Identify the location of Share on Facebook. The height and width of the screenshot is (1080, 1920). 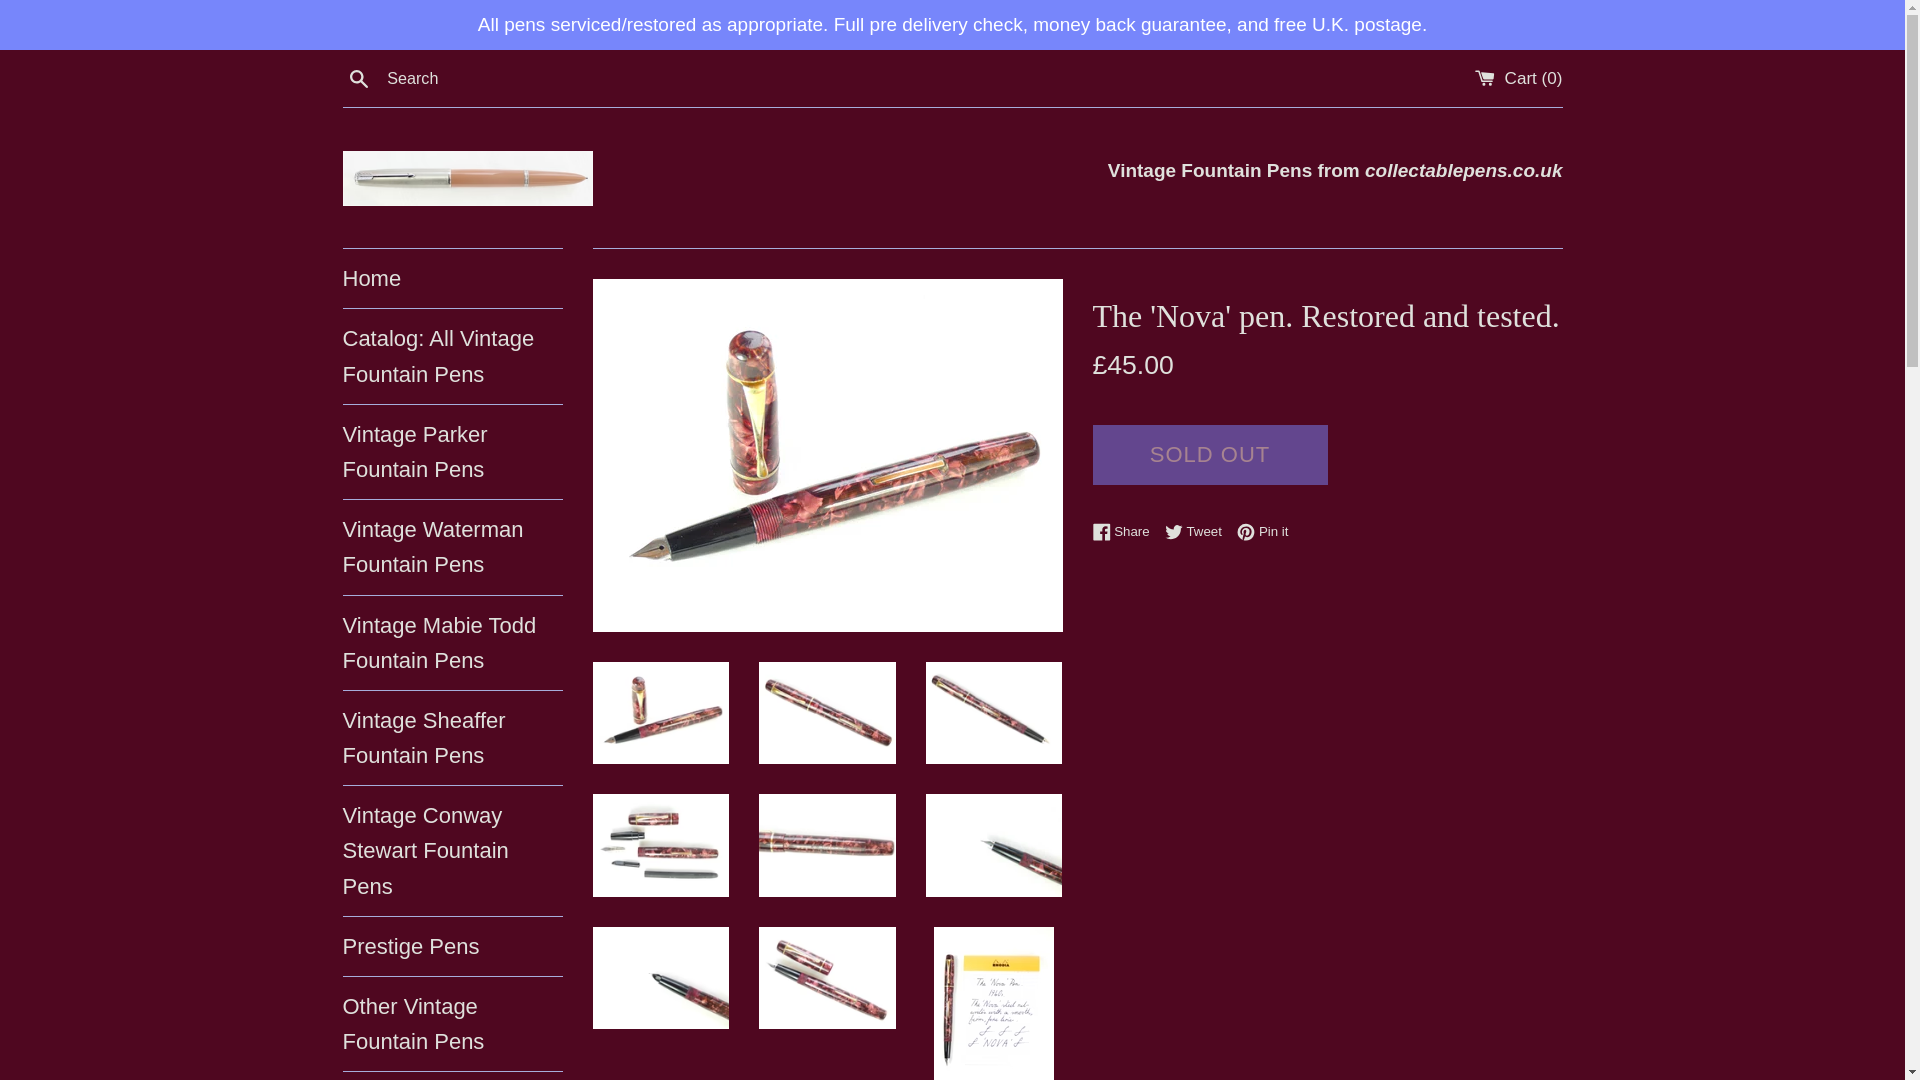
(1126, 531).